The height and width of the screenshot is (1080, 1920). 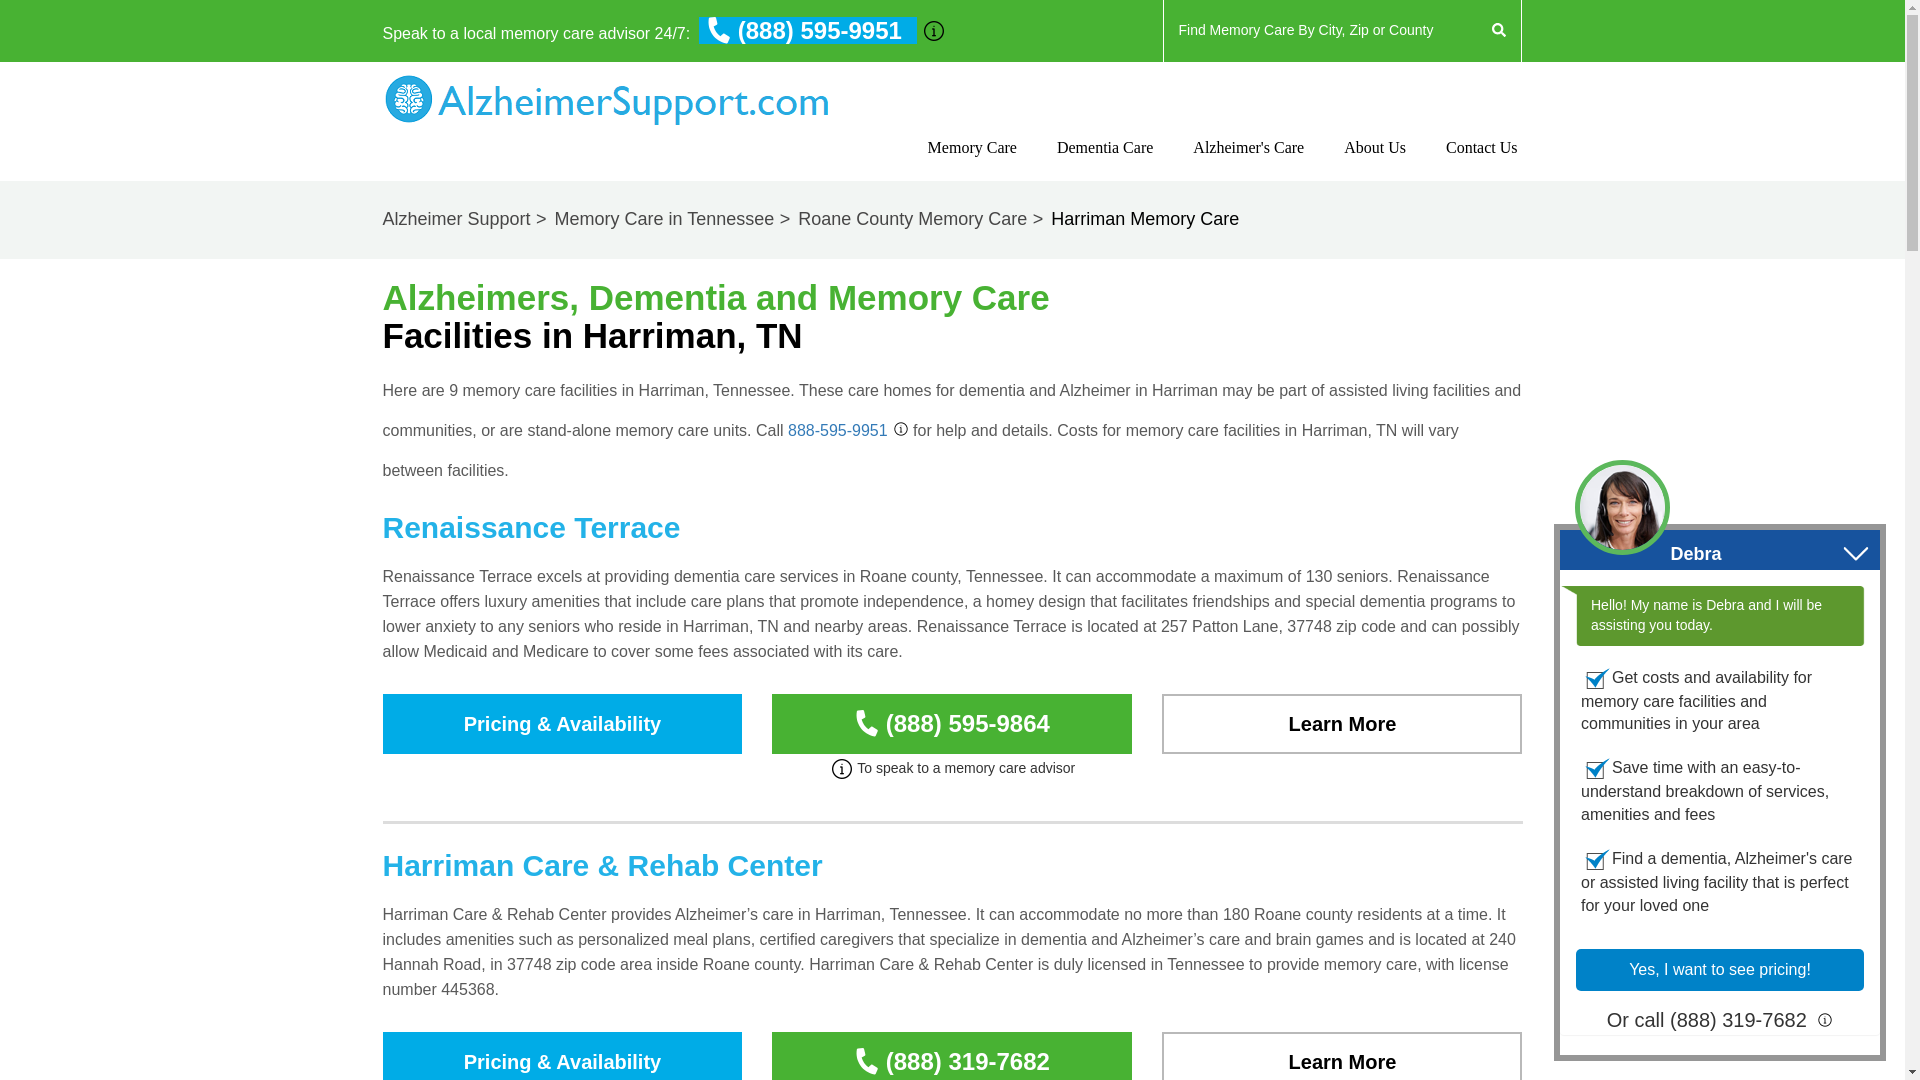 What do you see at coordinates (1374, 165) in the screenshot?
I see `Contact Us` at bounding box center [1374, 165].